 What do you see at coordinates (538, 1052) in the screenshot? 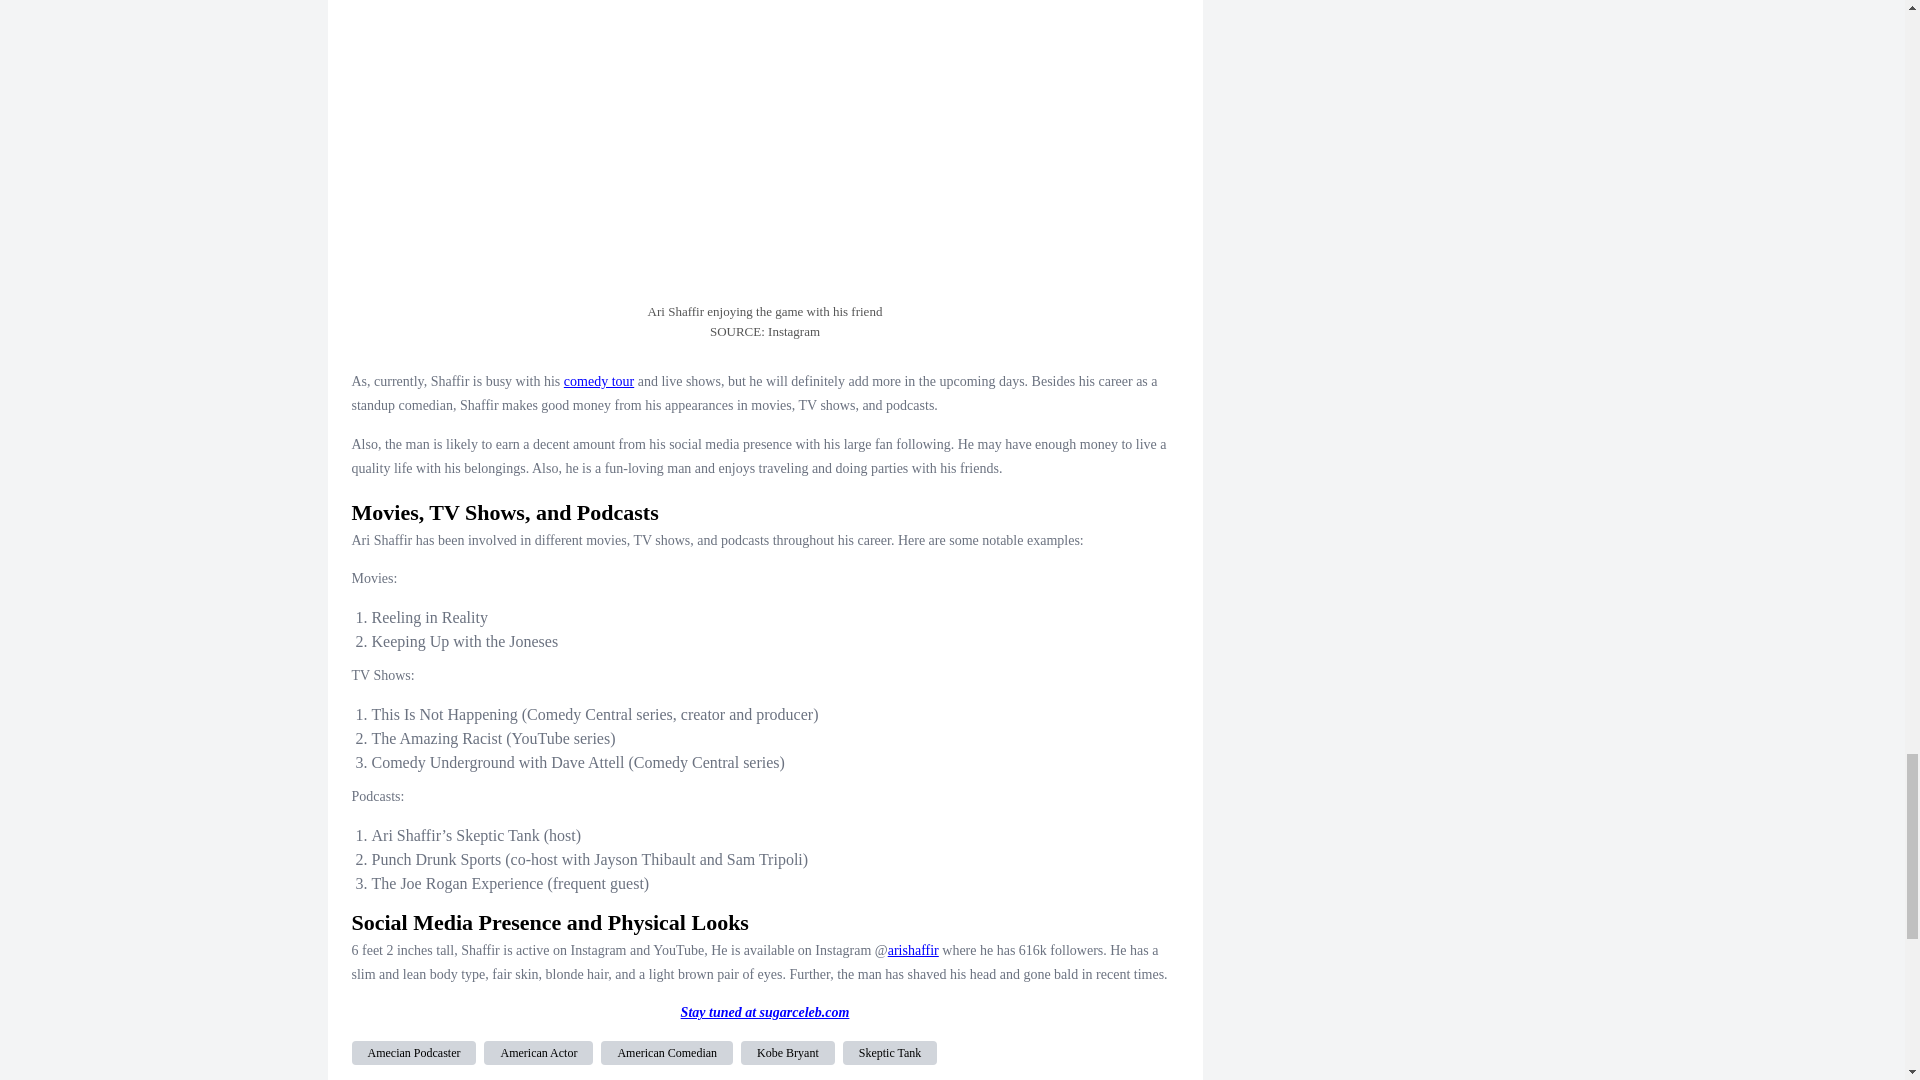
I see `American Actor` at bounding box center [538, 1052].